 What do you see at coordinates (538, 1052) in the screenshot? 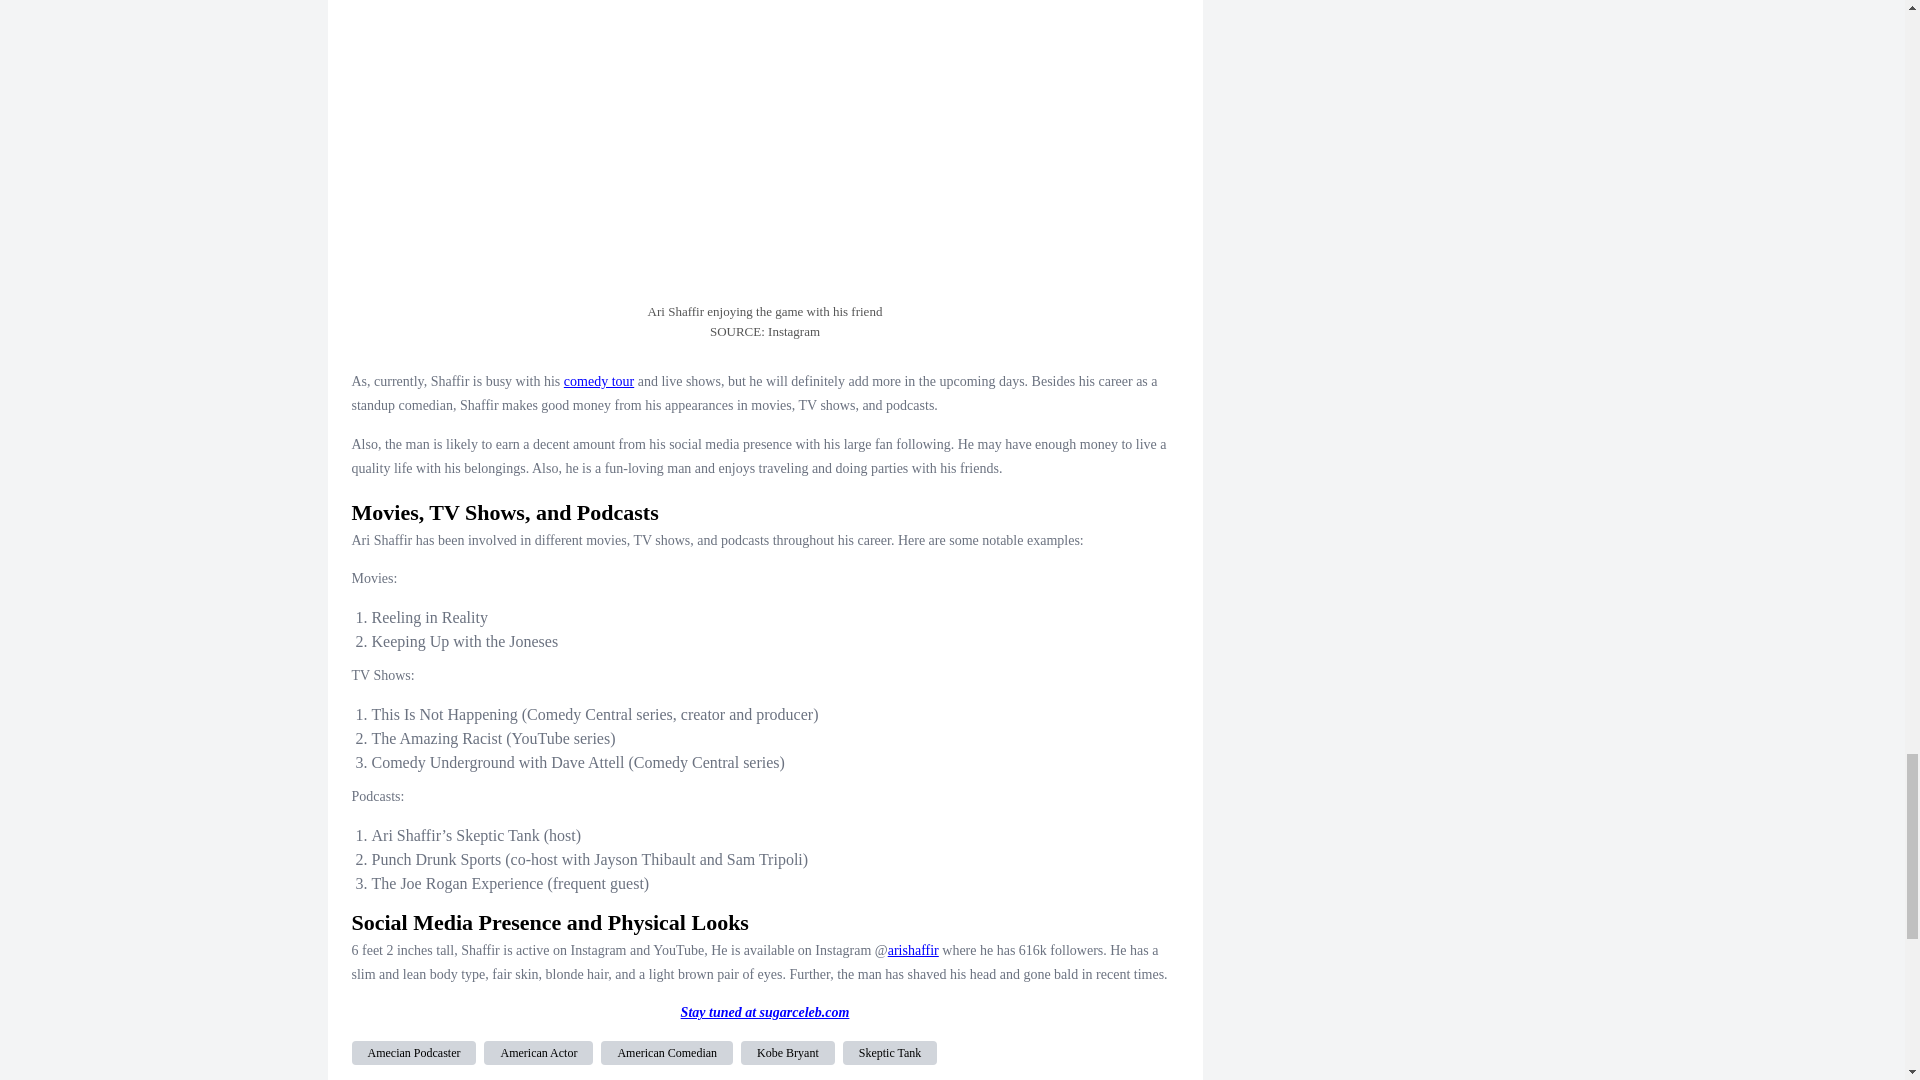
I see `American Actor` at bounding box center [538, 1052].